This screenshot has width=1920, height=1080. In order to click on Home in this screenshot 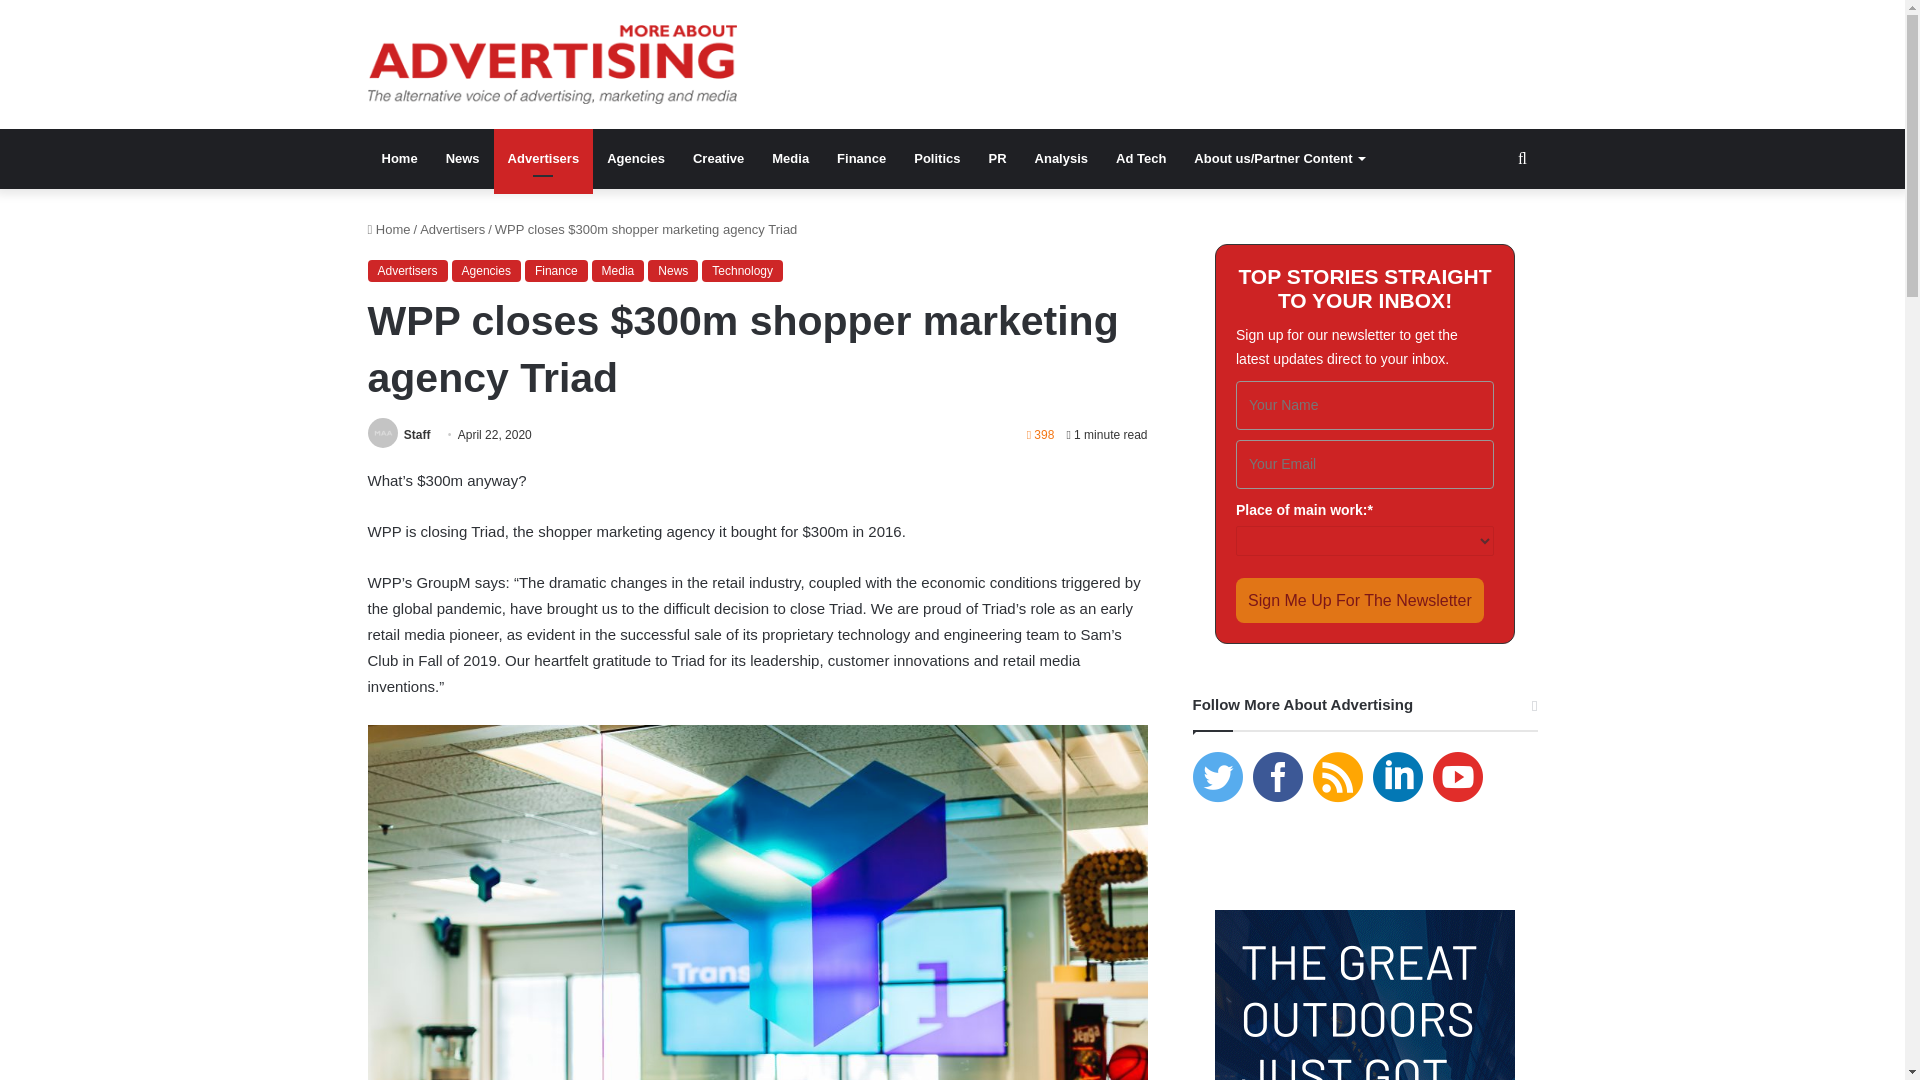, I will do `click(389, 229)`.